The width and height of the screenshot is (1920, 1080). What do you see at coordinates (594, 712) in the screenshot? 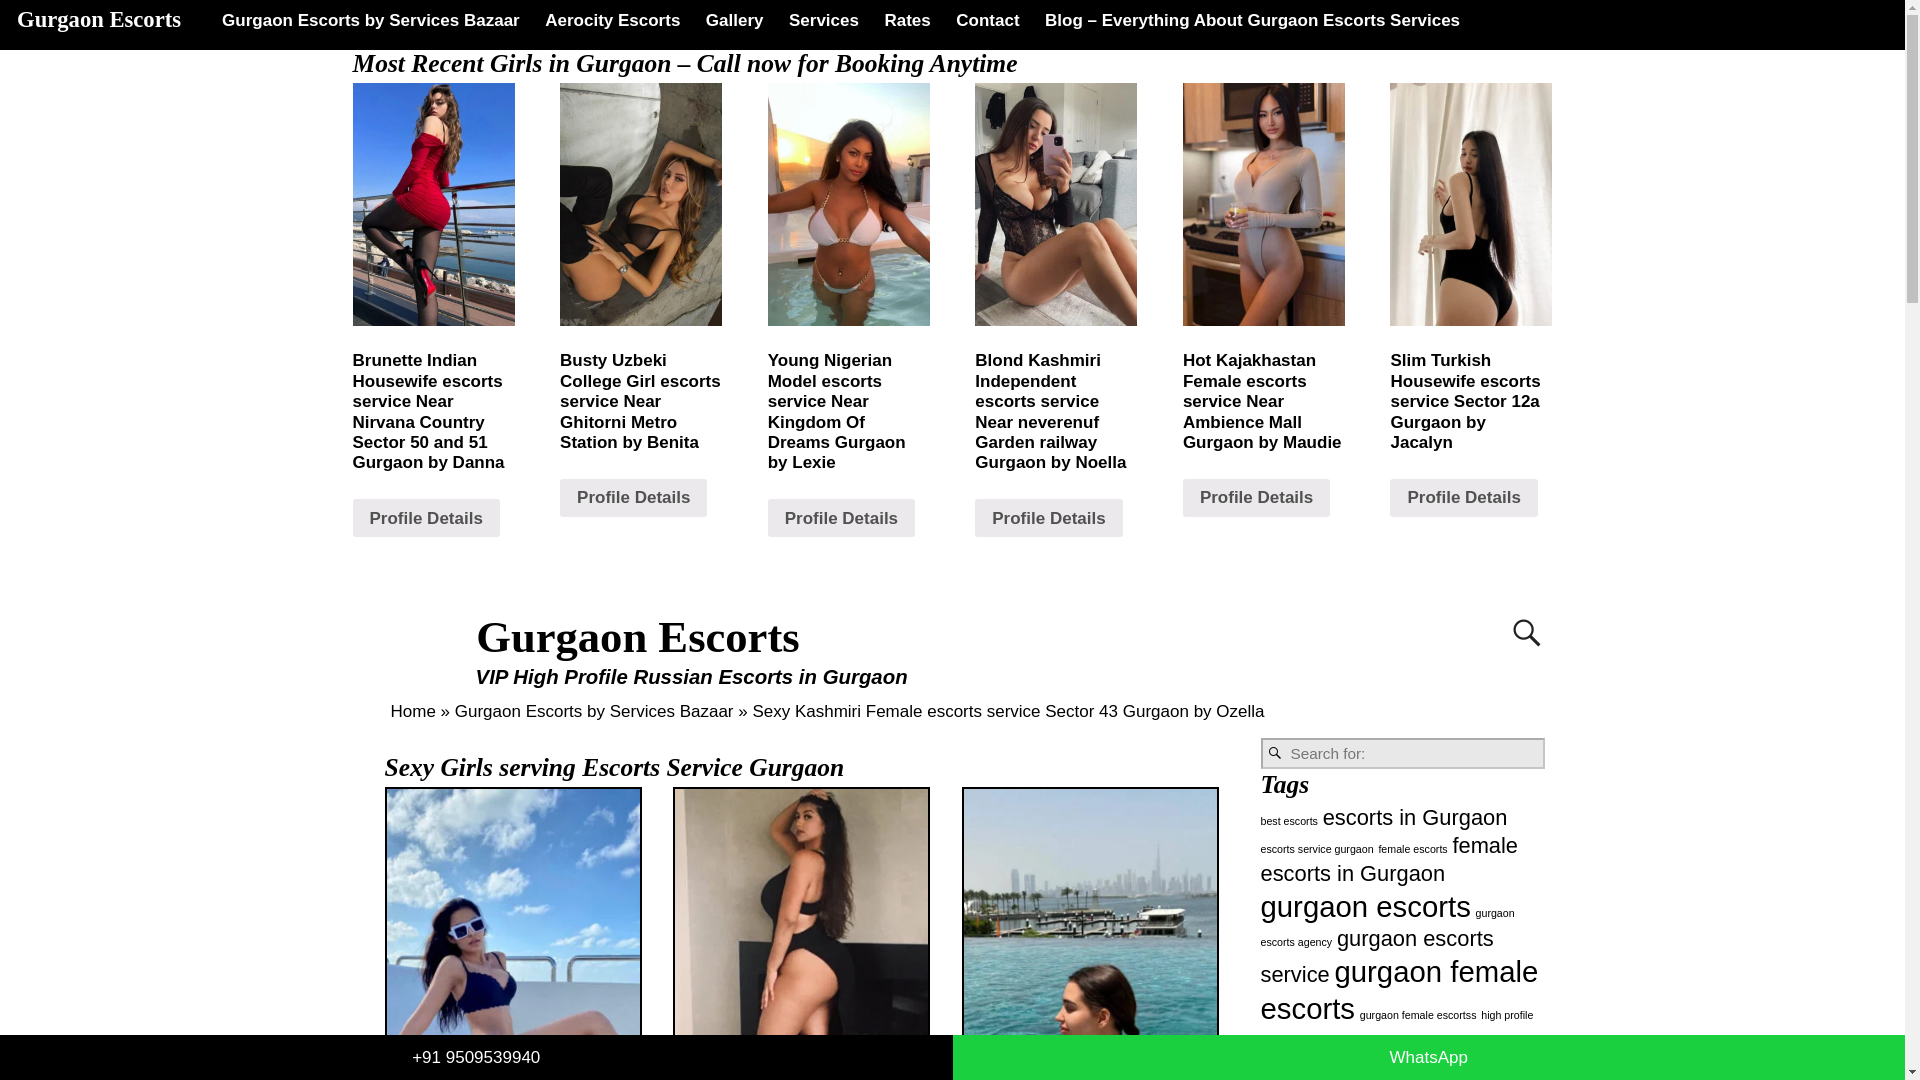
I see `Gurgaon Escorts by Services Bazaar` at bounding box center [594, 712].